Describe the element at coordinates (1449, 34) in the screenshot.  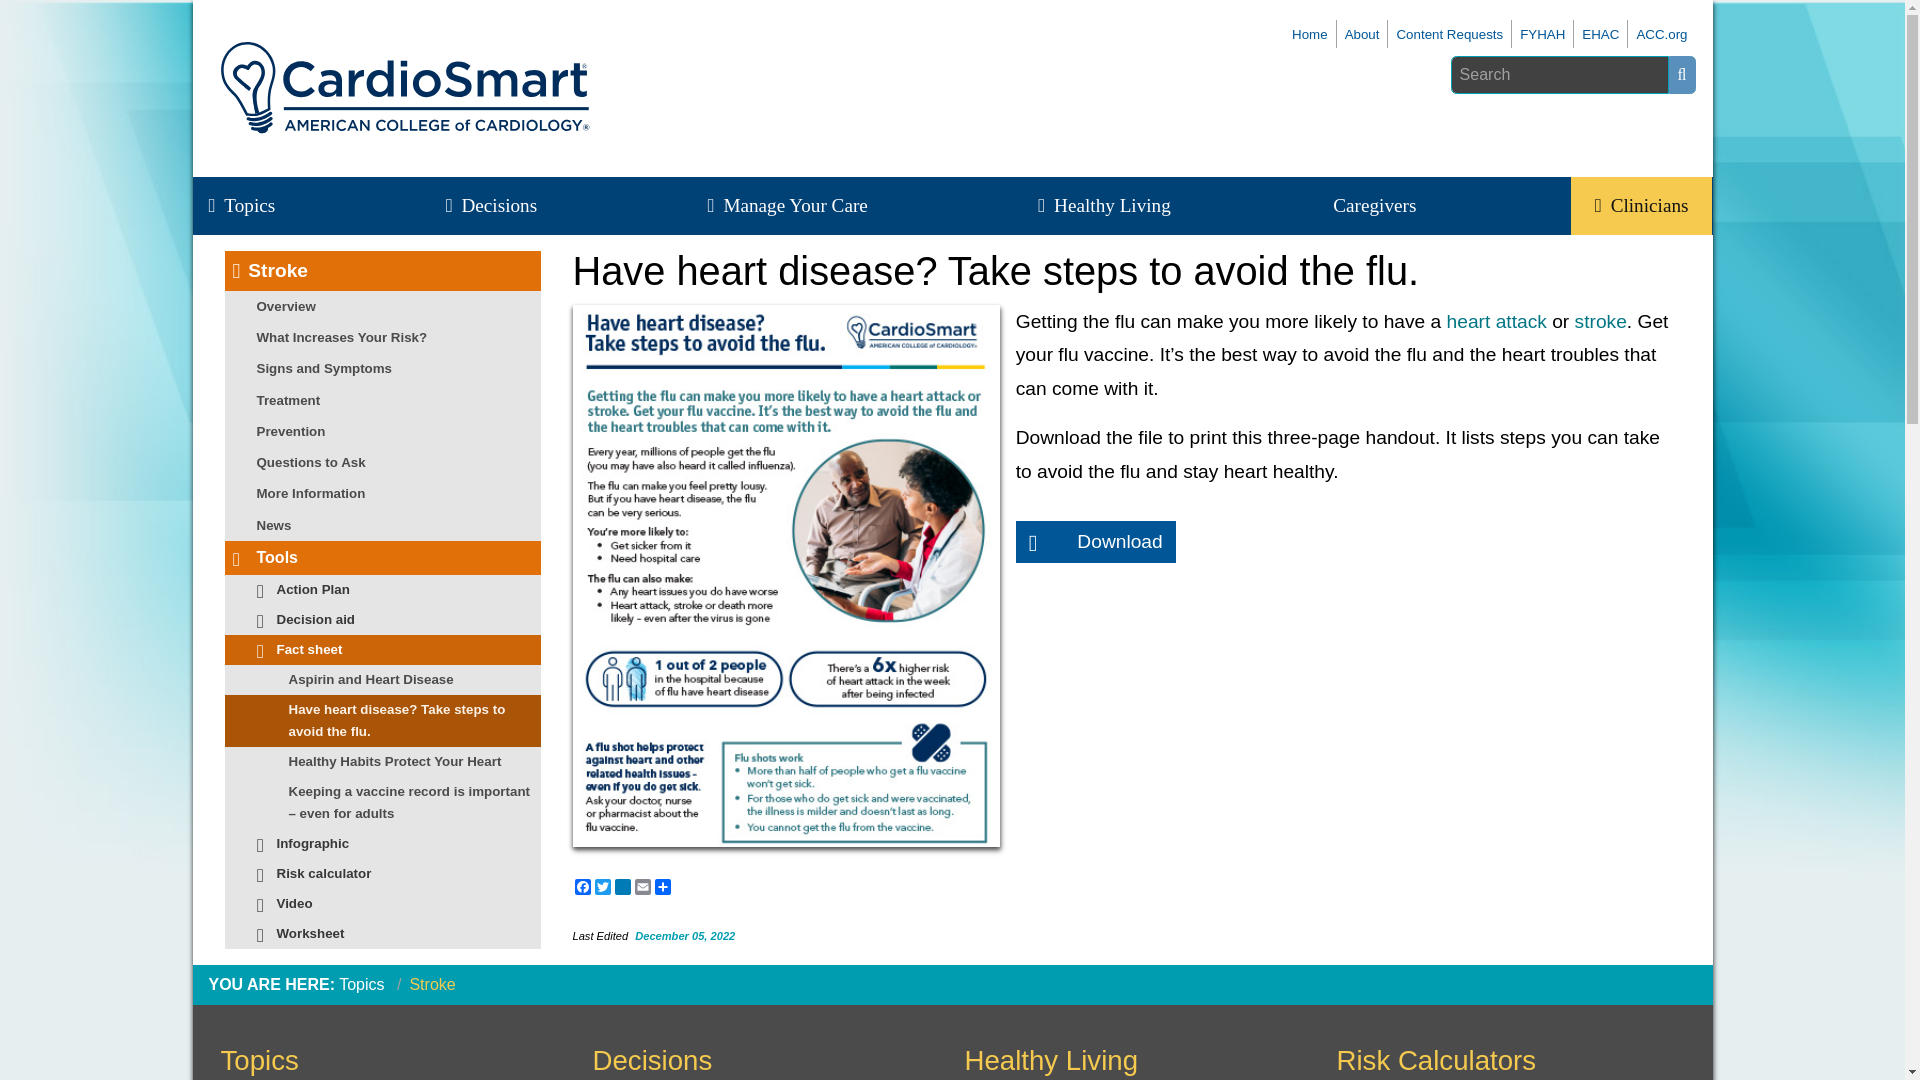
I see `Content Requests` at that location.